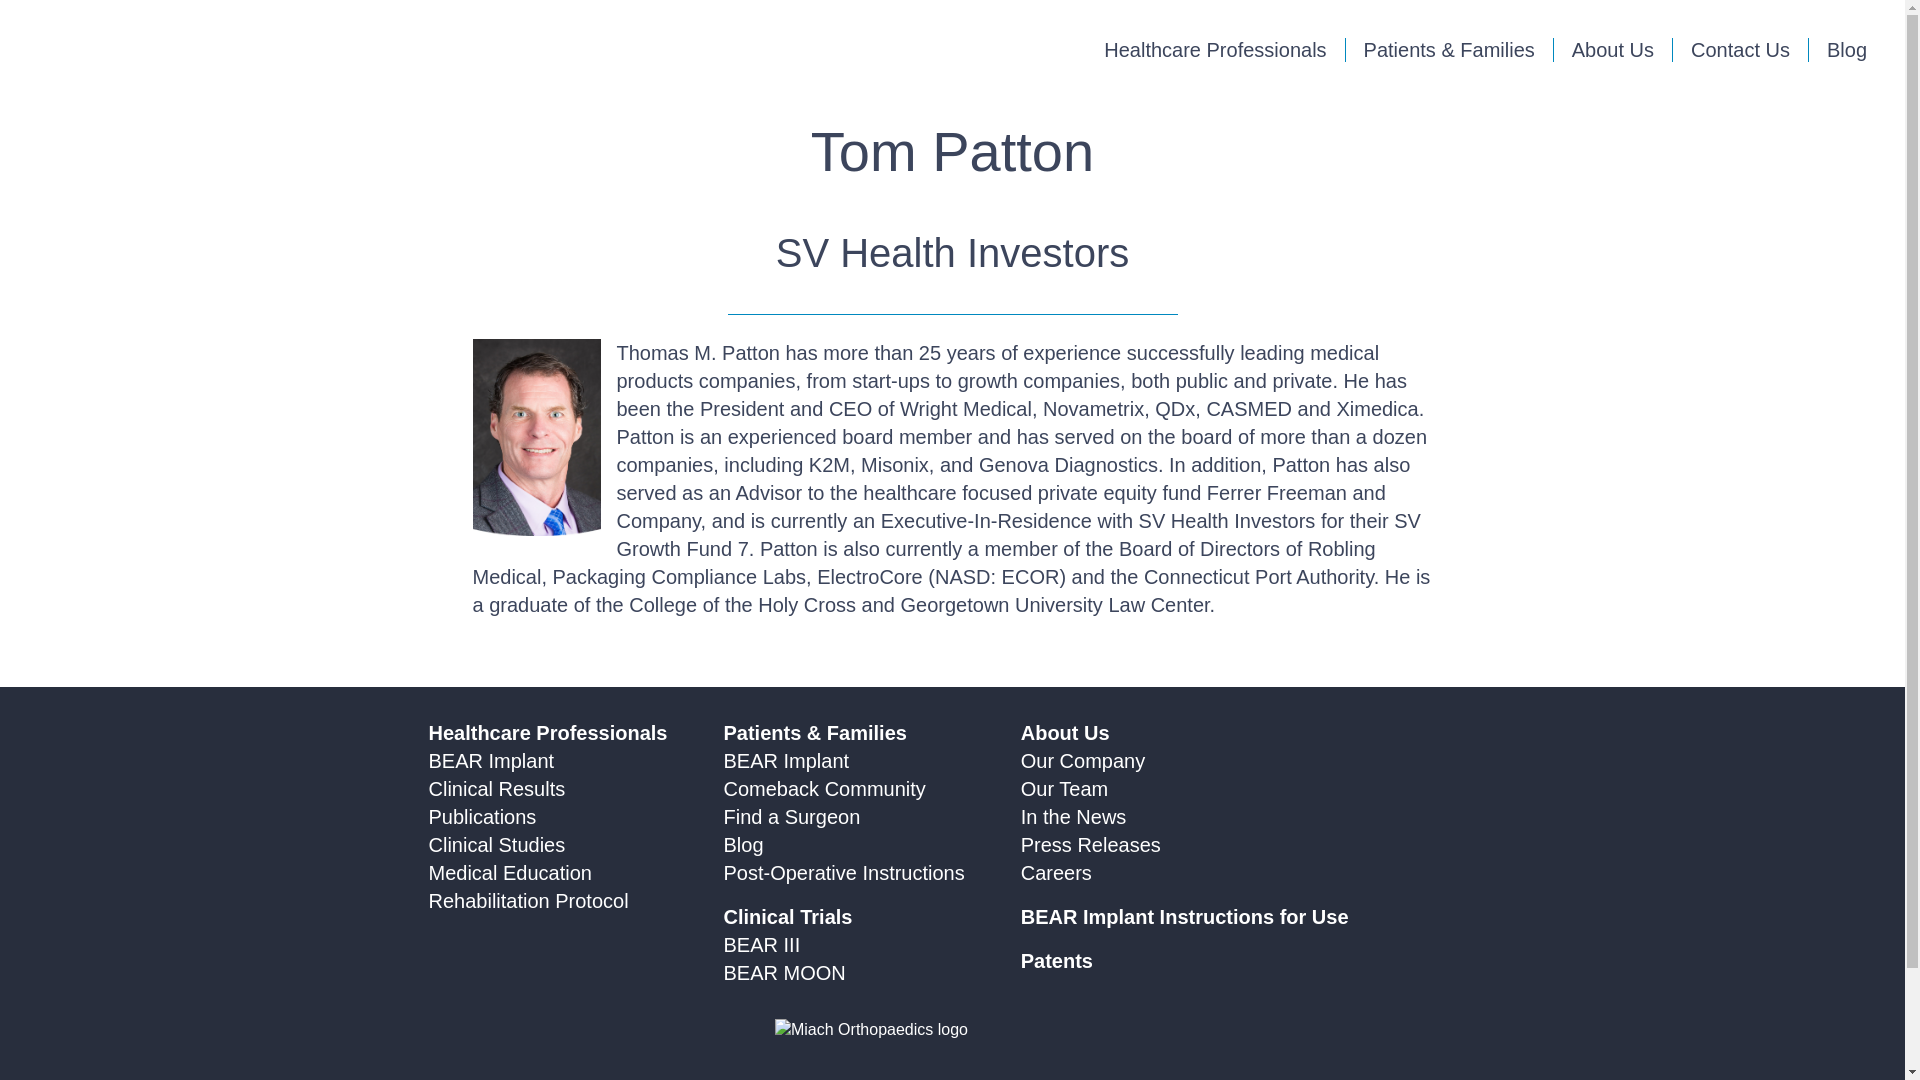 The width and height of the screenshot is (1920, 1080). Describe the element at coordinates (482, 816) in the screenshot. I see `Publications` at that location.